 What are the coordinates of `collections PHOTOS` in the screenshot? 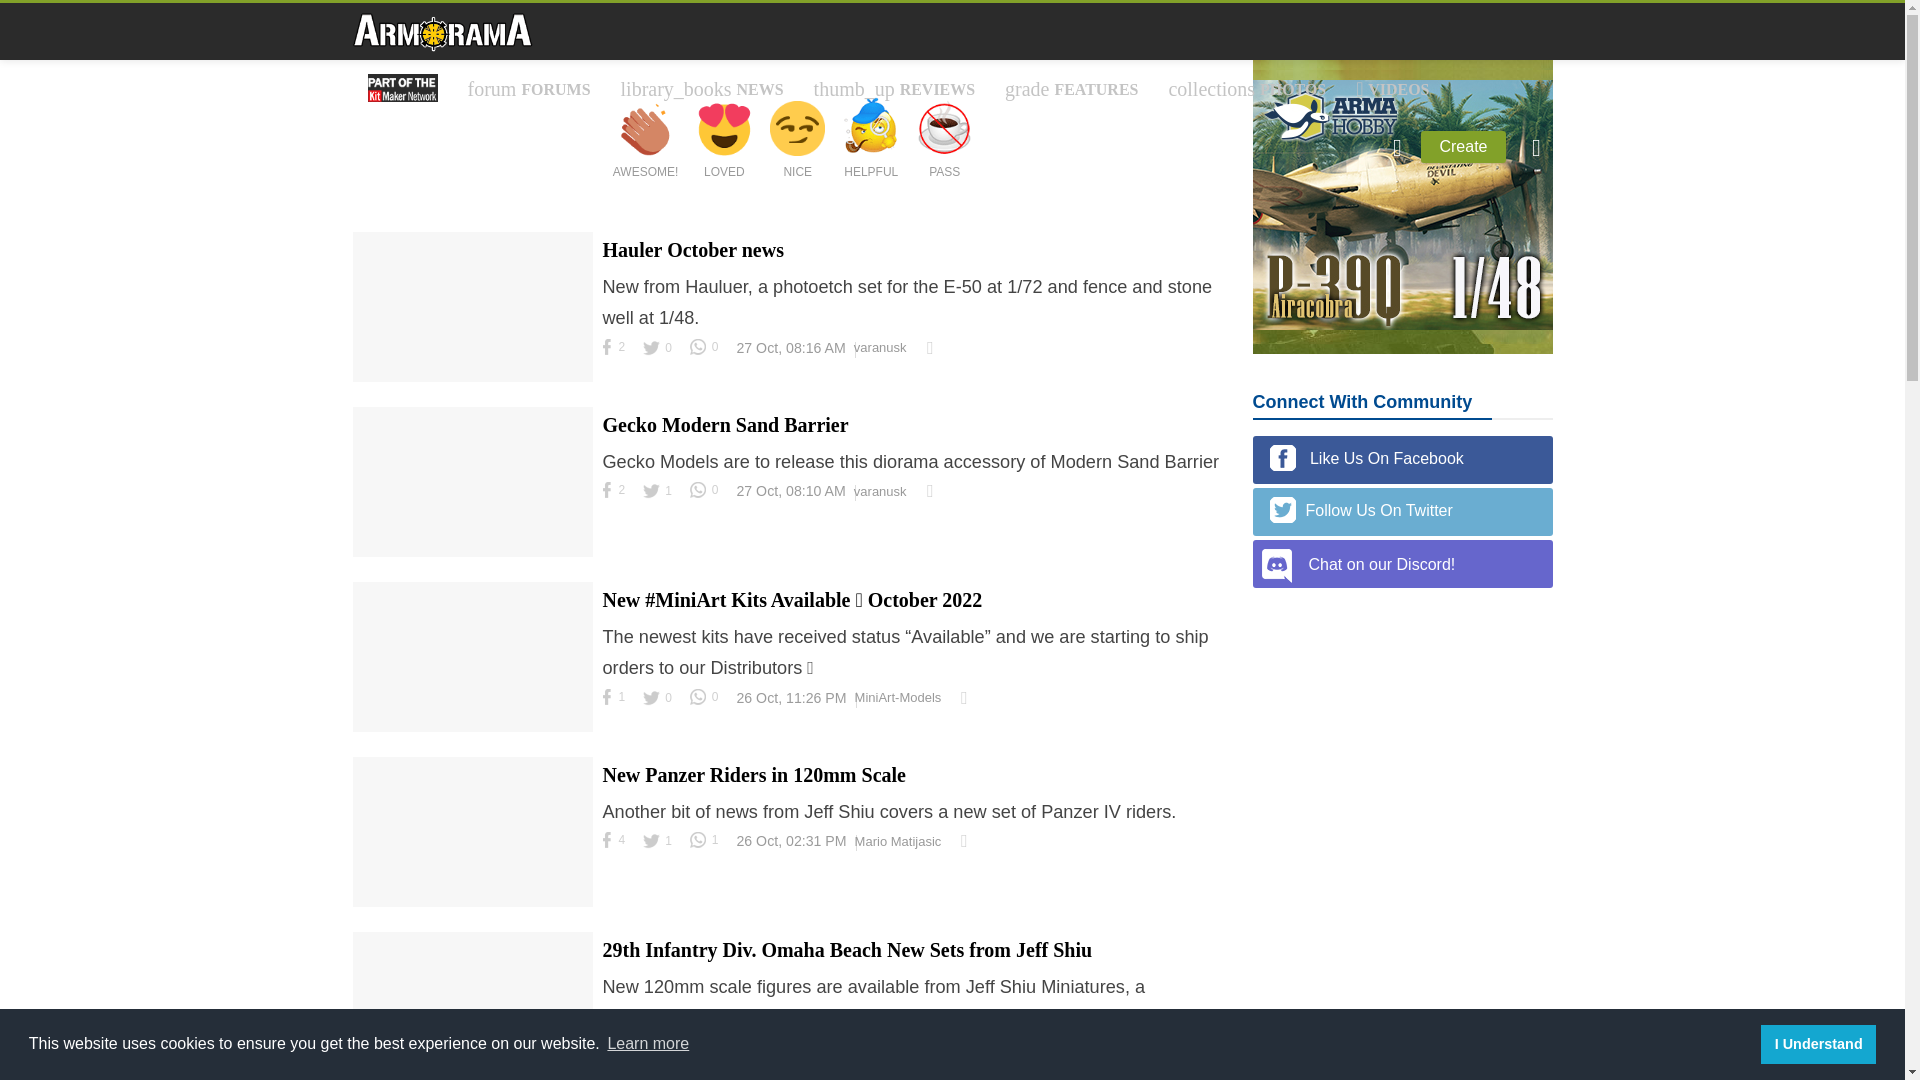 It's located at (1246, 89).